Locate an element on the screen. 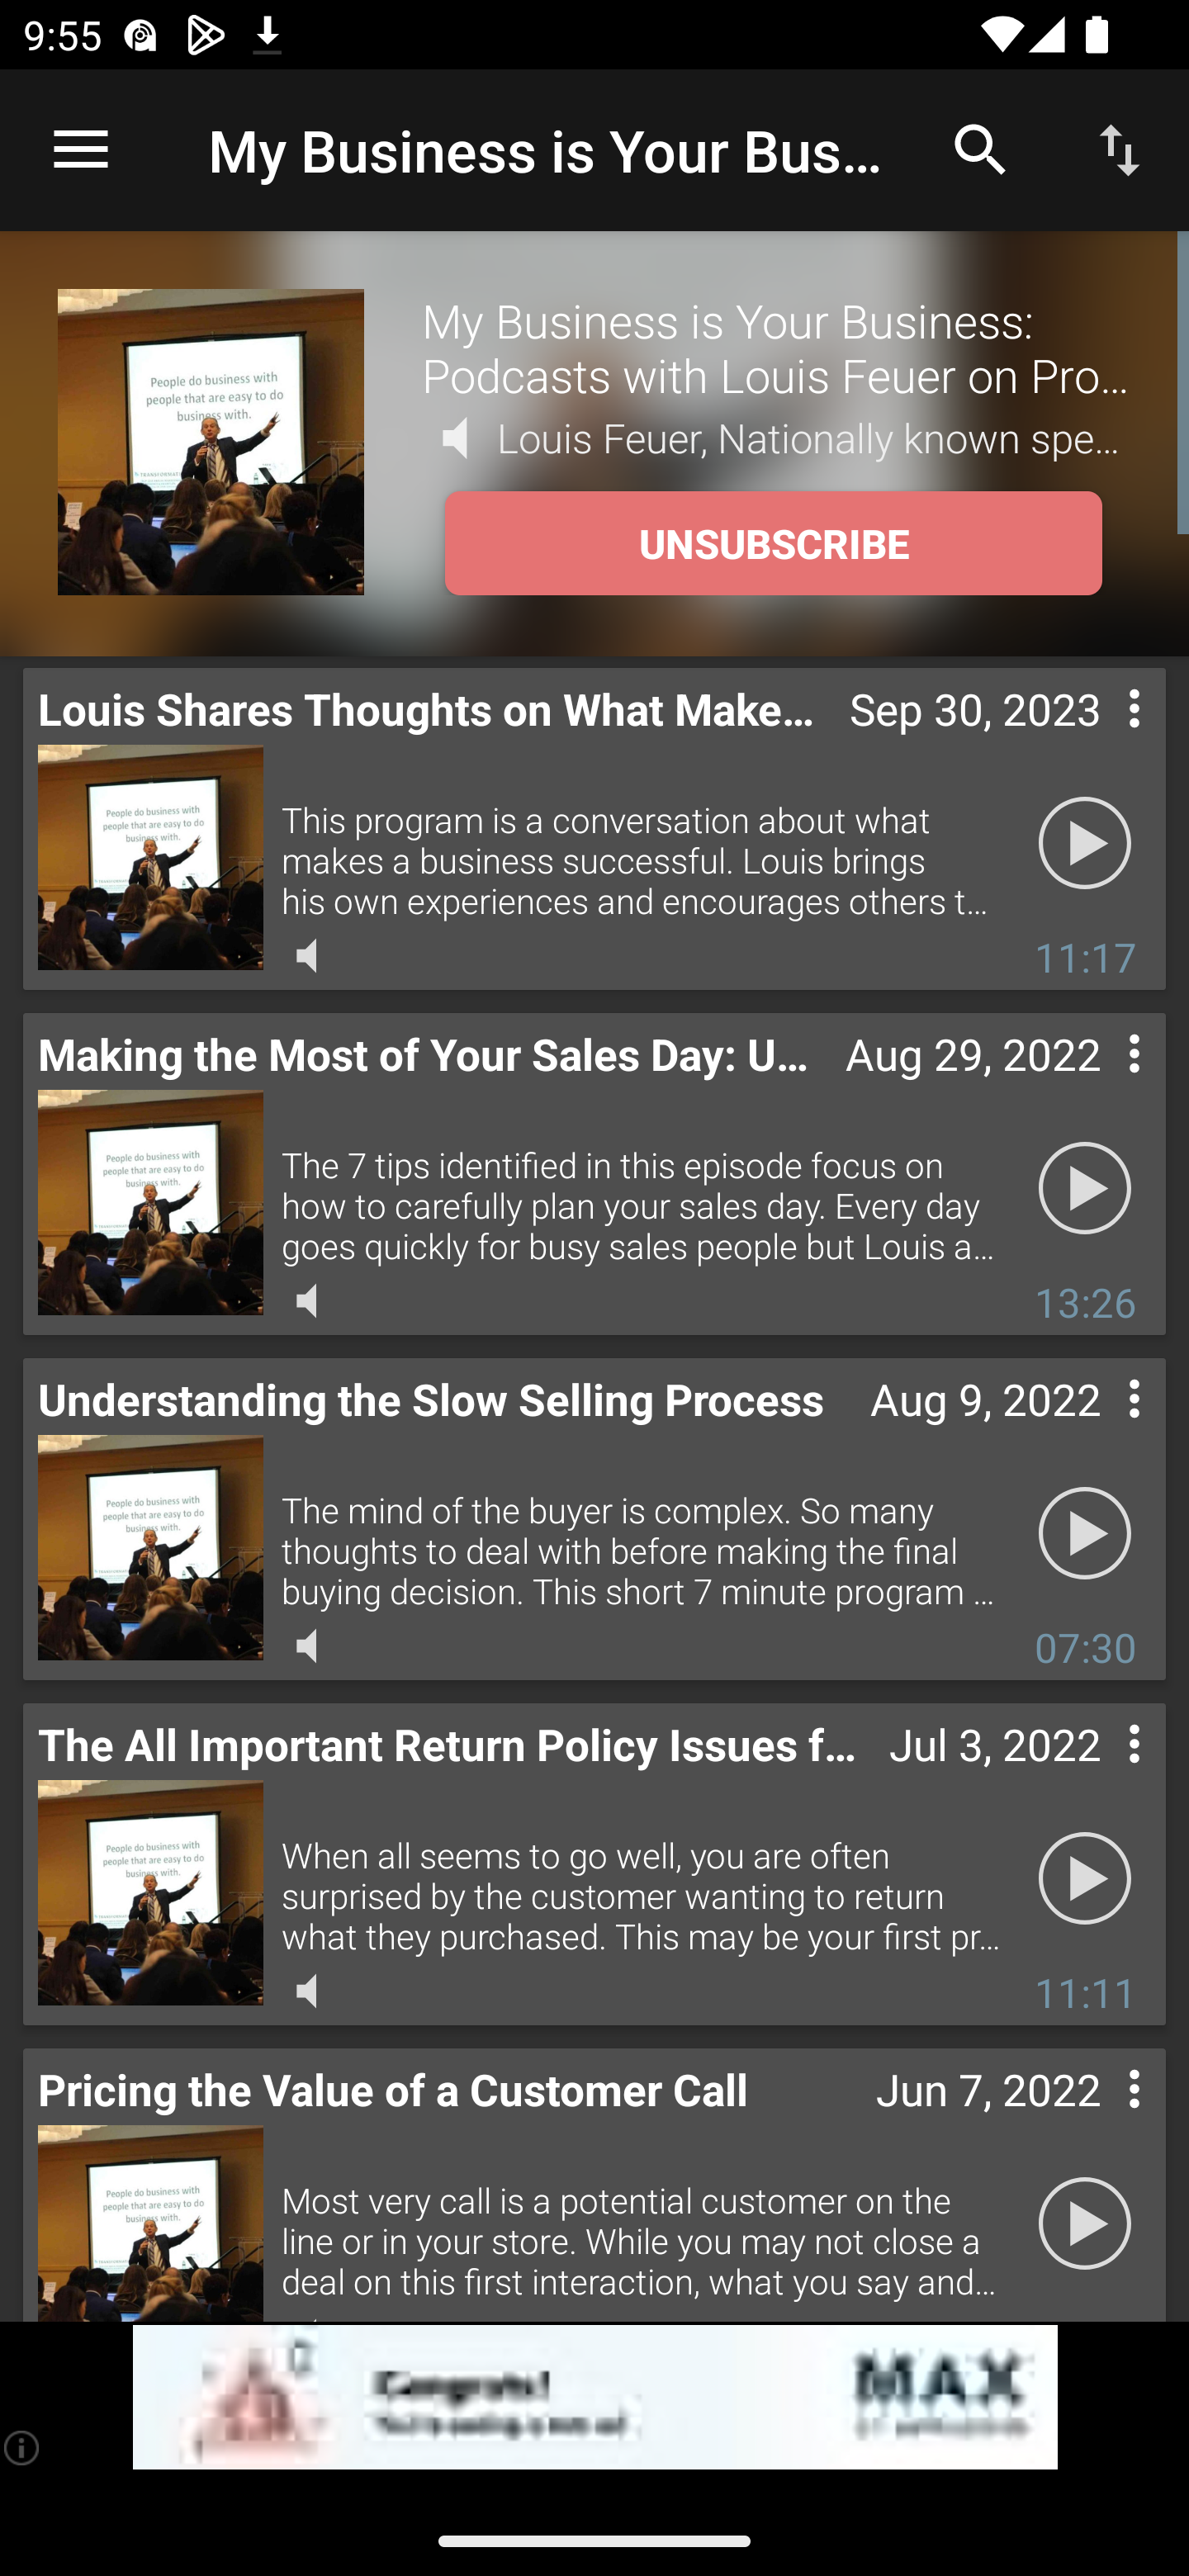 This screenshot has height=2576, width=1189. UNSUBSCRIBE is located at coordinates (773, 543).